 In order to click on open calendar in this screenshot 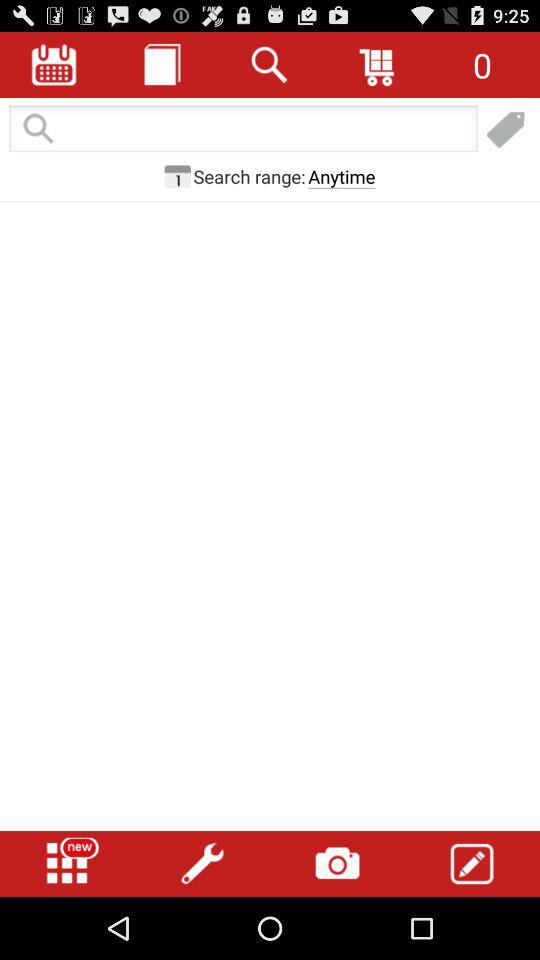, I will do `click(54, 64)`.